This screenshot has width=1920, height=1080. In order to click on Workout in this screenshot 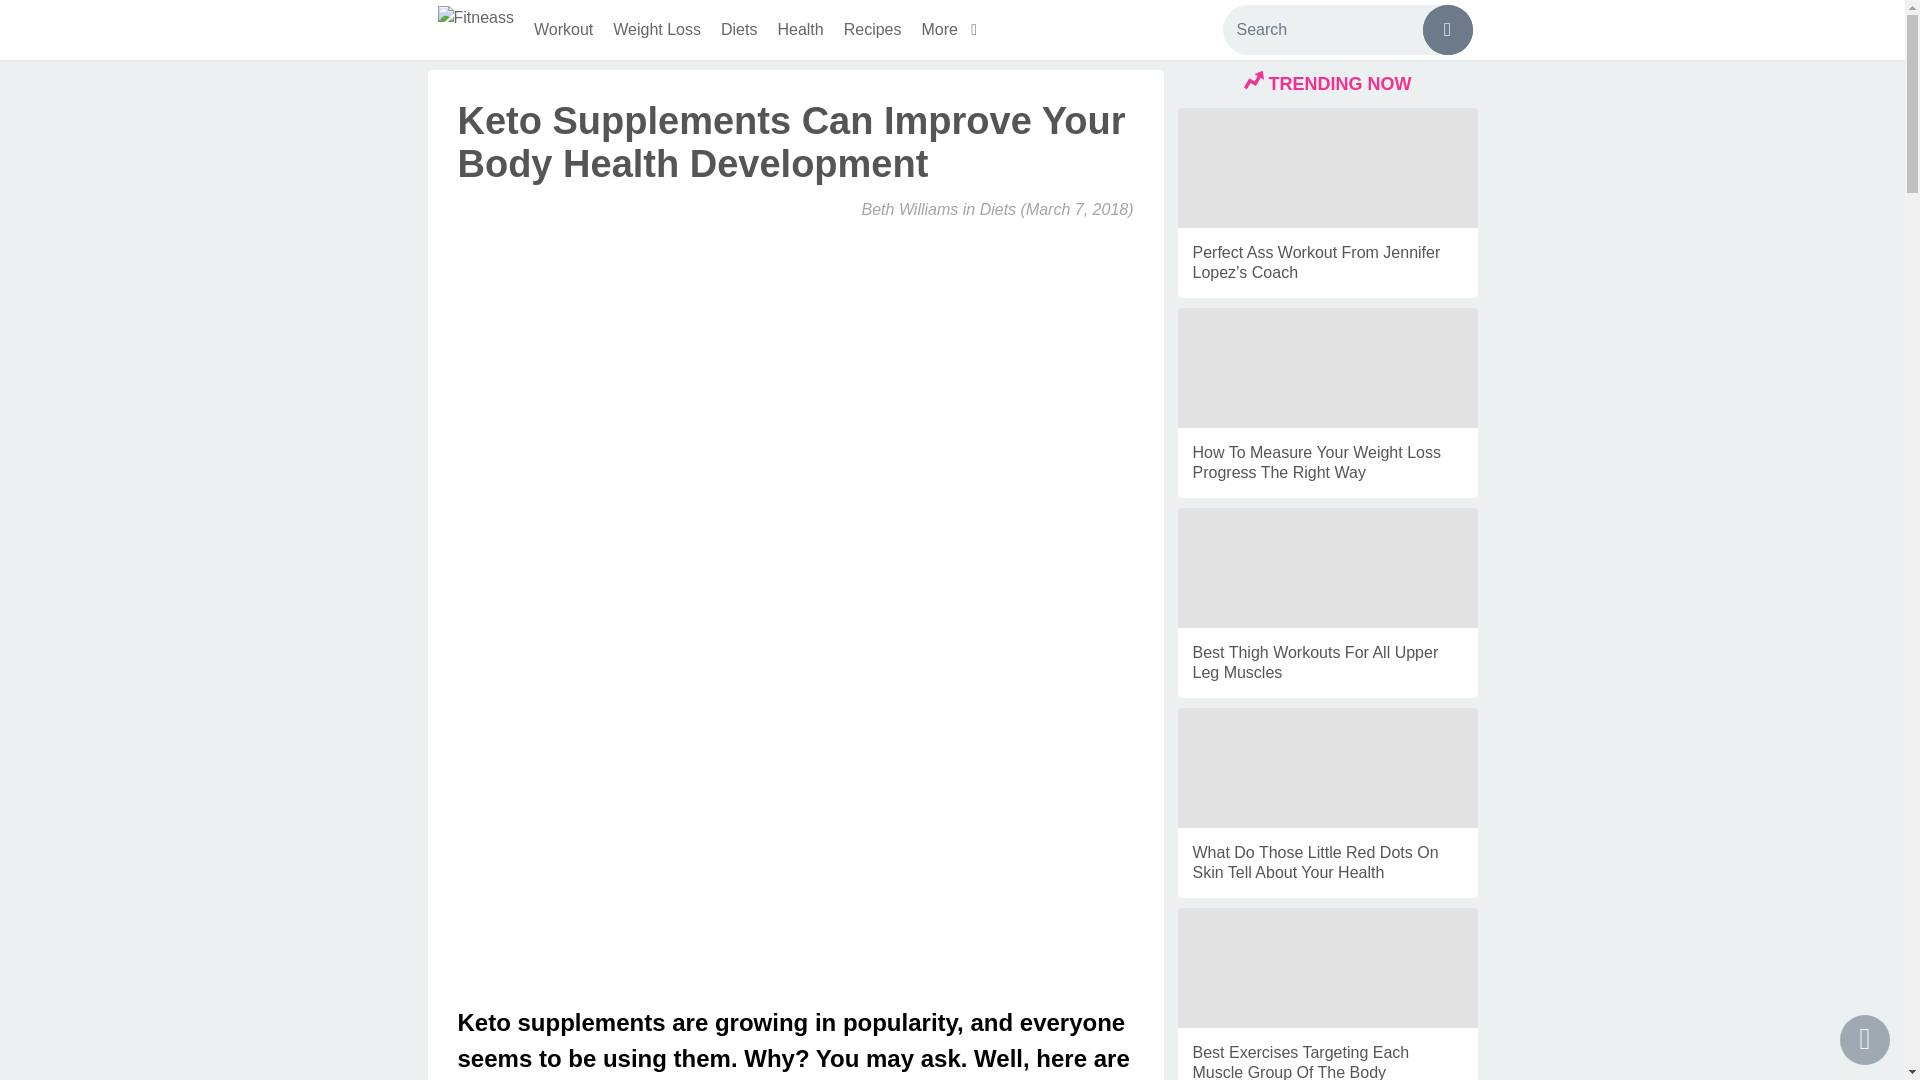, I will do `click(563, 30)`.